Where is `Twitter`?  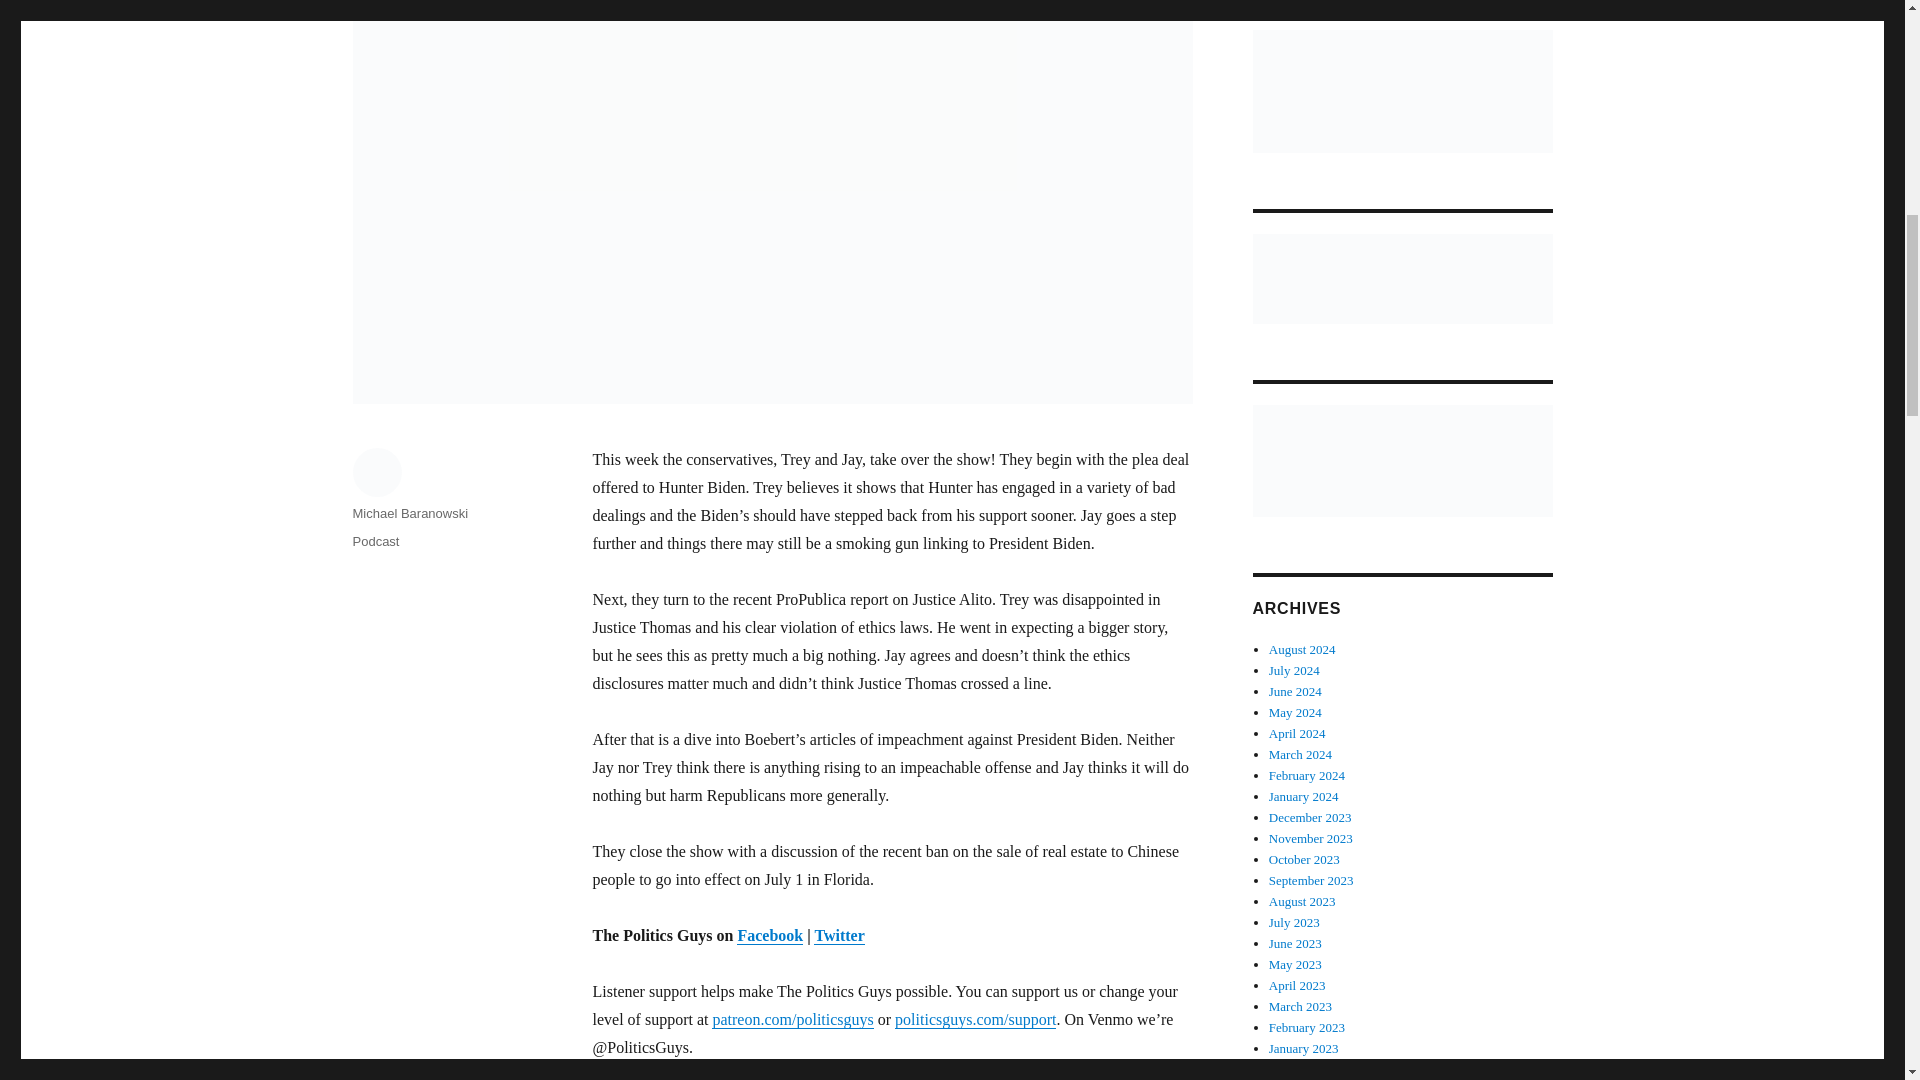
Twitter is located at coordinates (839, 934).